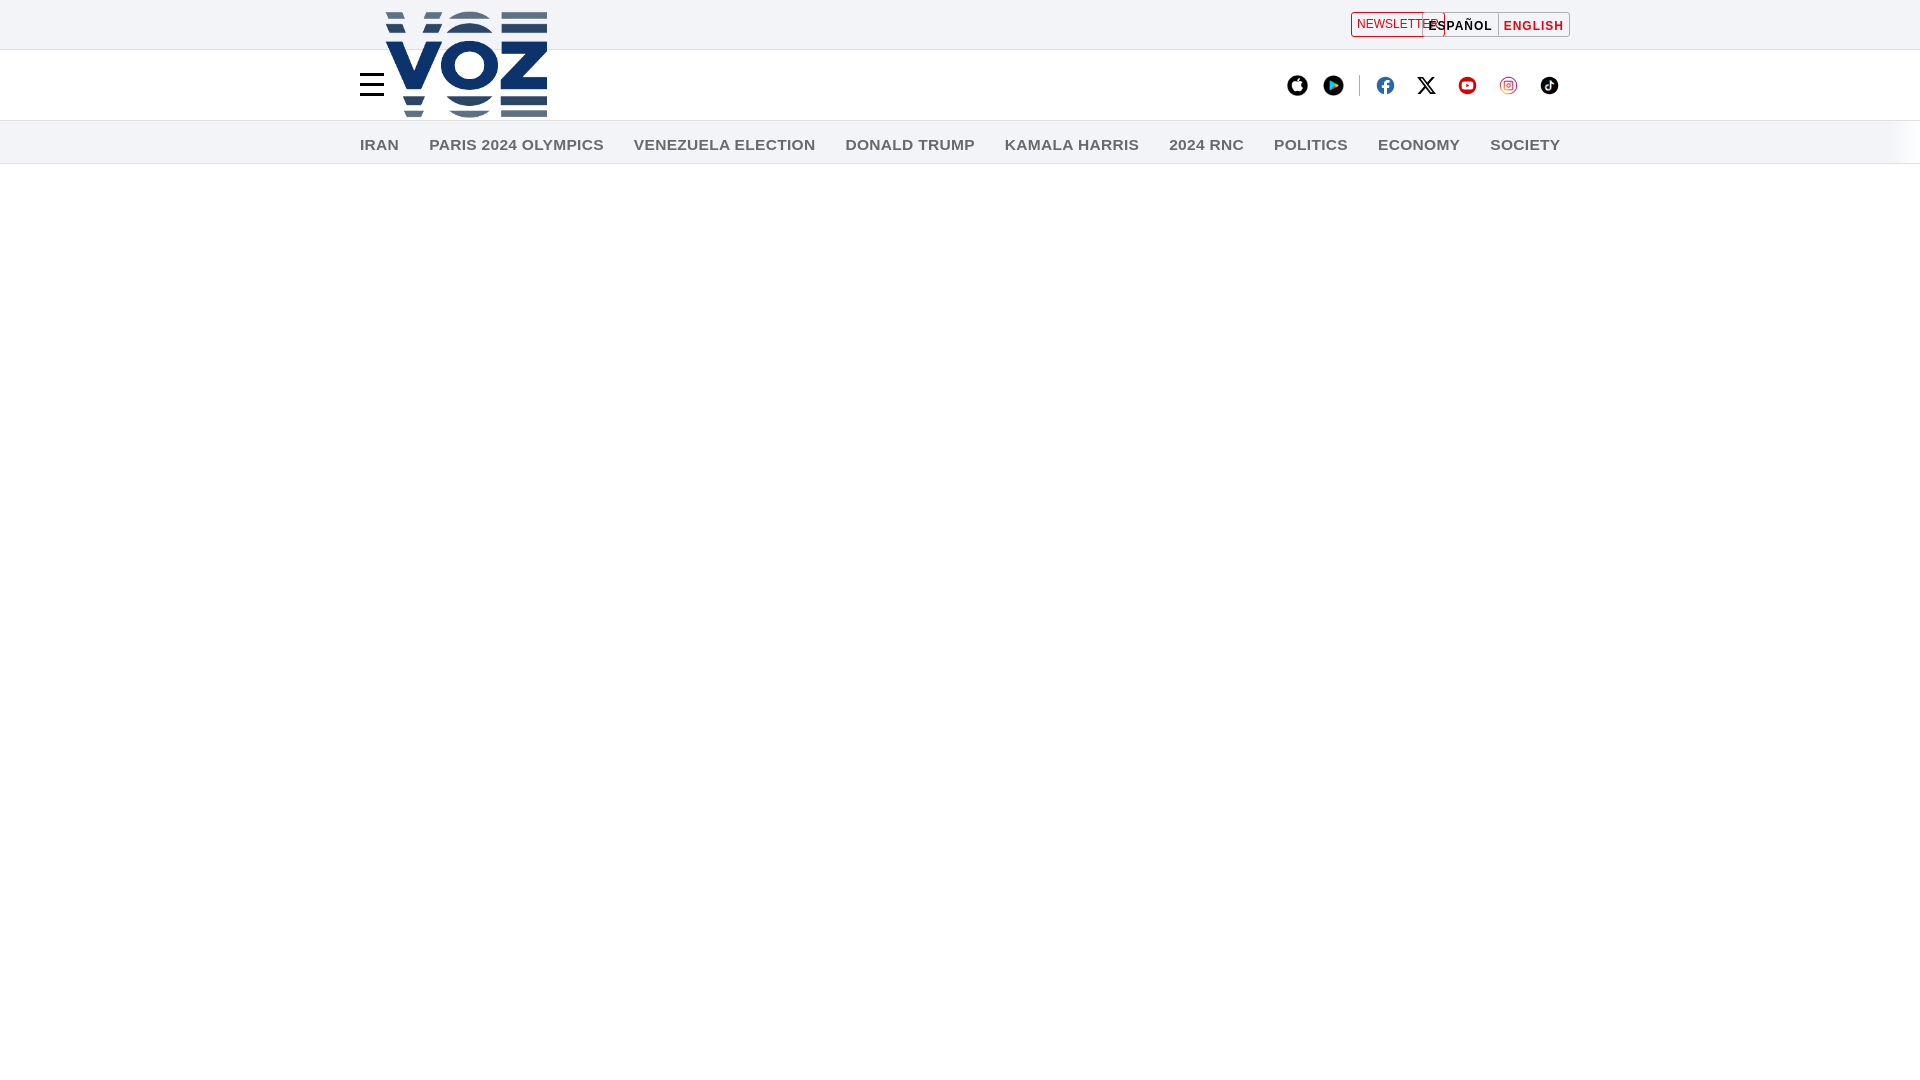  Describe the element at coordinates (1810, 145) in the screenshot. I see `SPORTS` at that location.